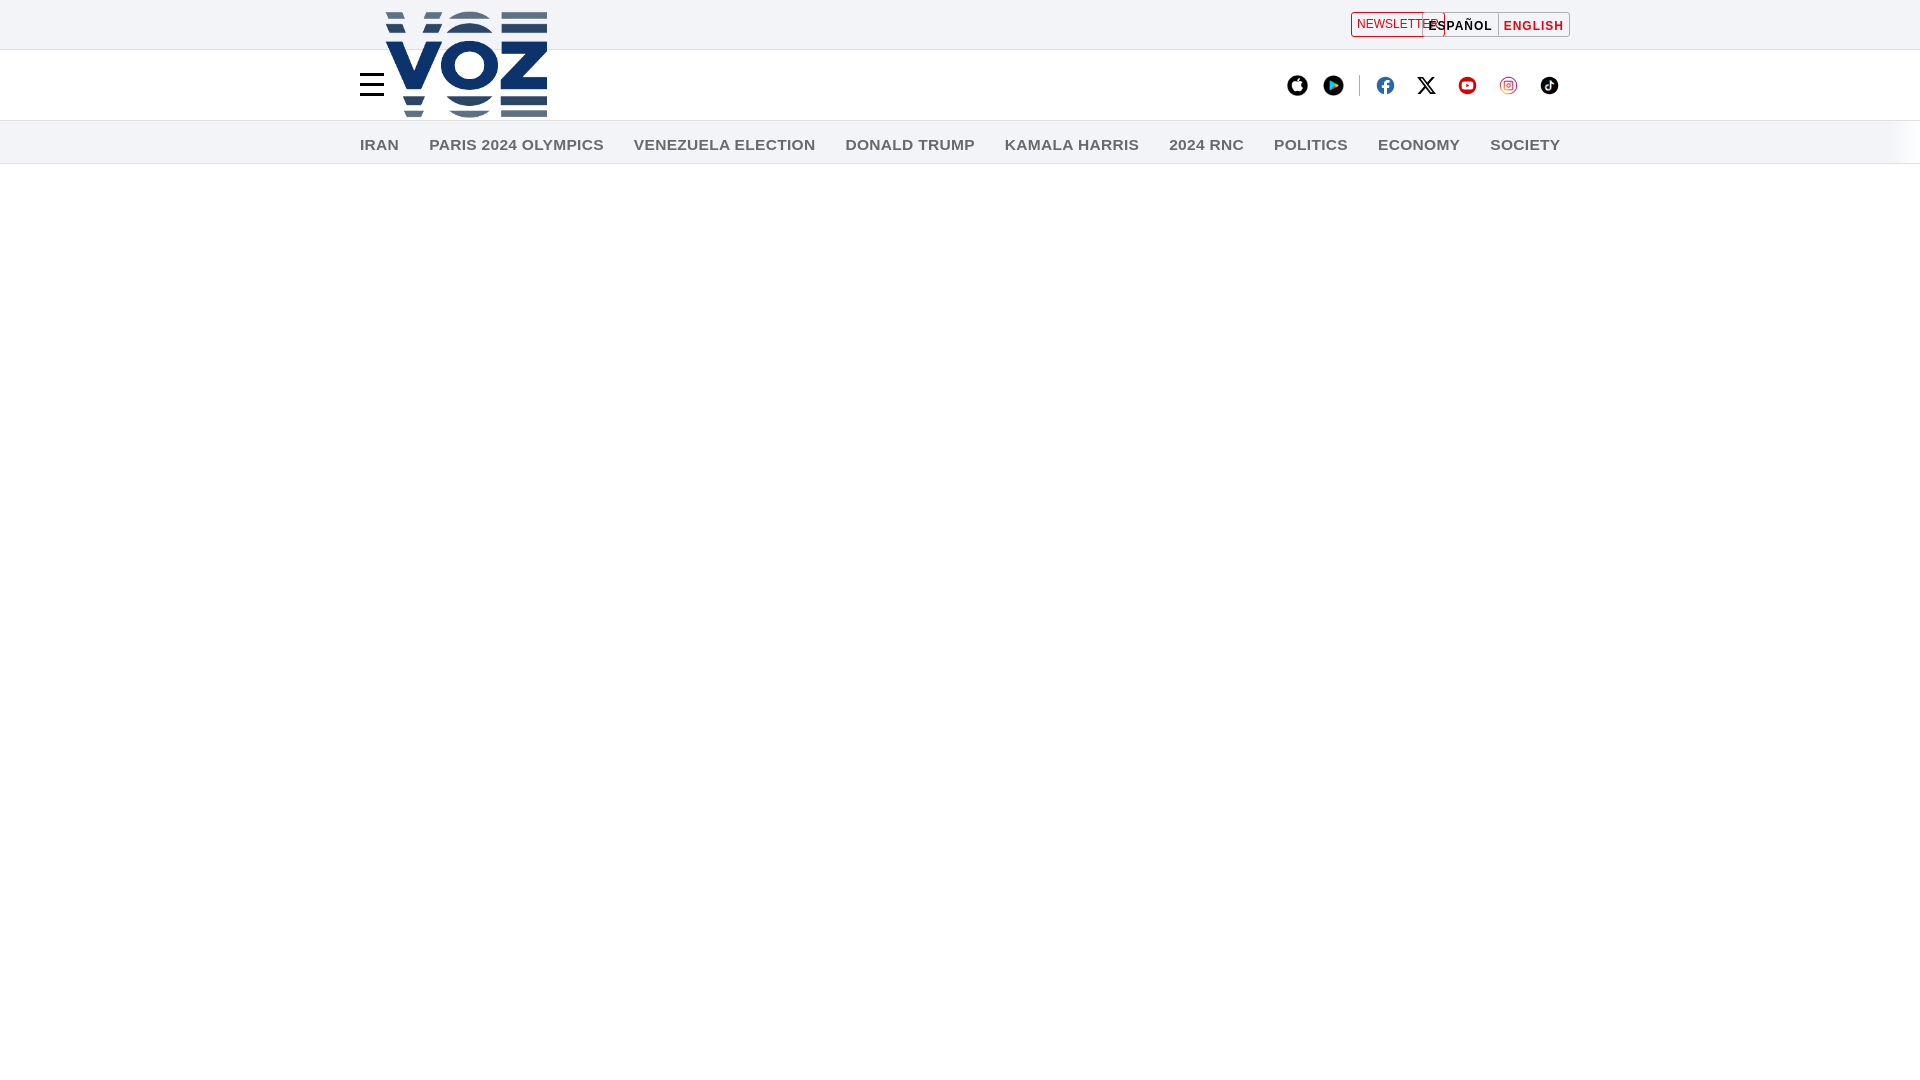  Describe the element at coordinates (1810, 145) in the screenshot. I see `SPORTS` at that location.